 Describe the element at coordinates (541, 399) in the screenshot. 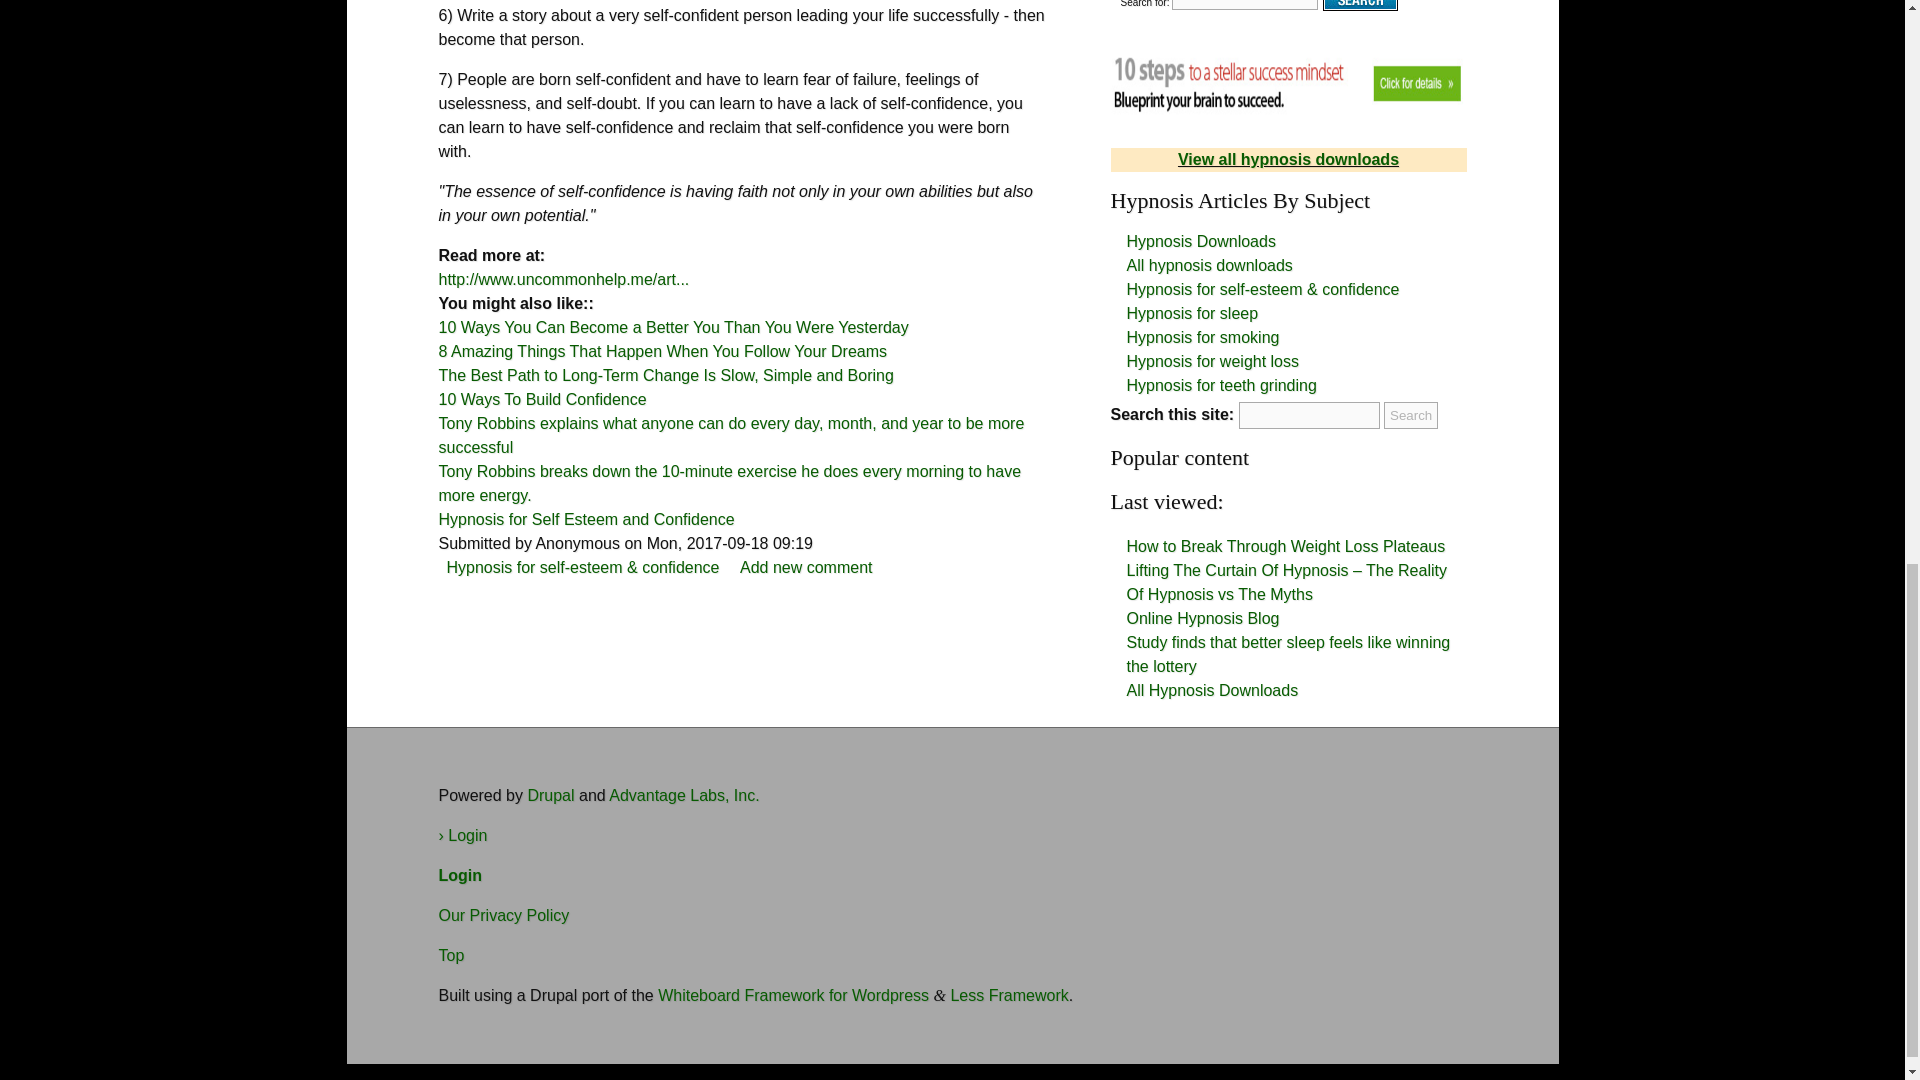

I see `10 Ways To Build Confidence` at that location.